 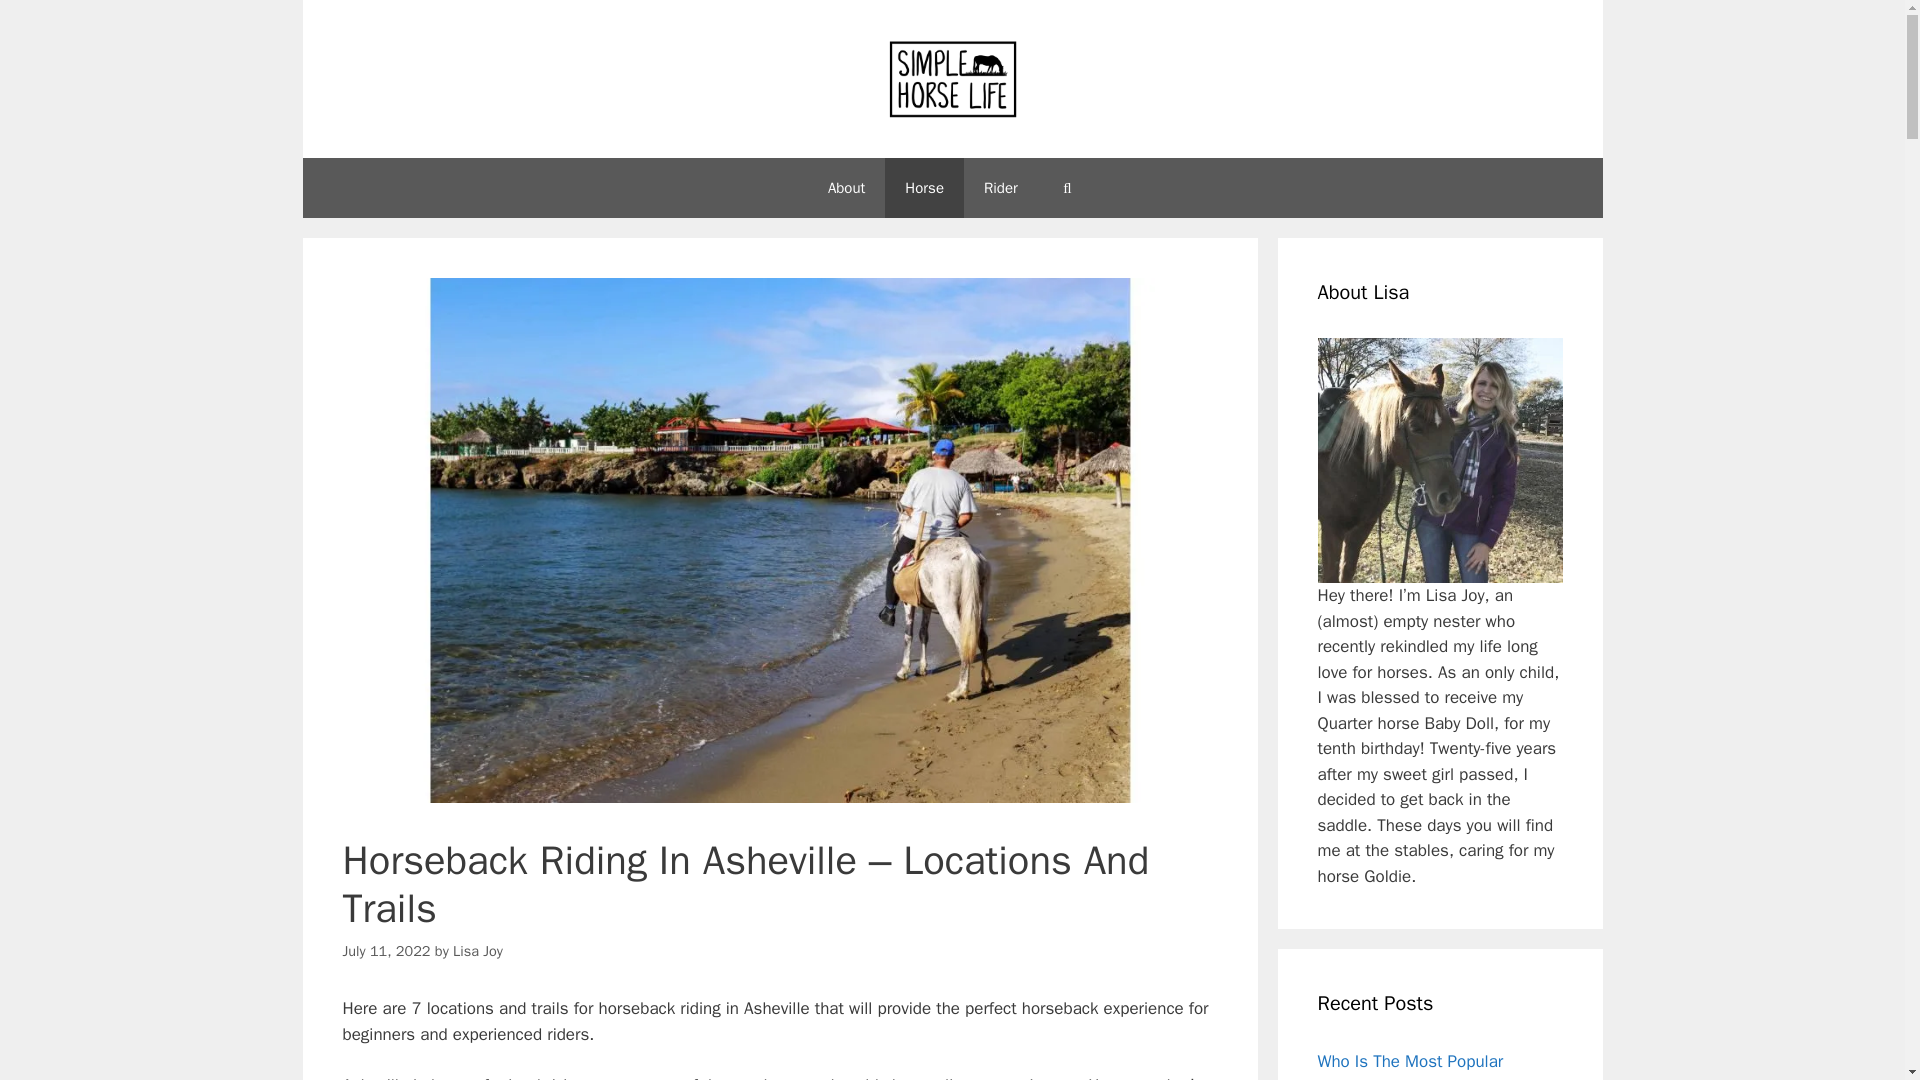 What do you see at coordinates (951, 78) in the screenshot?
I see `Simple Horse Life` at bounding box center [951, 78].